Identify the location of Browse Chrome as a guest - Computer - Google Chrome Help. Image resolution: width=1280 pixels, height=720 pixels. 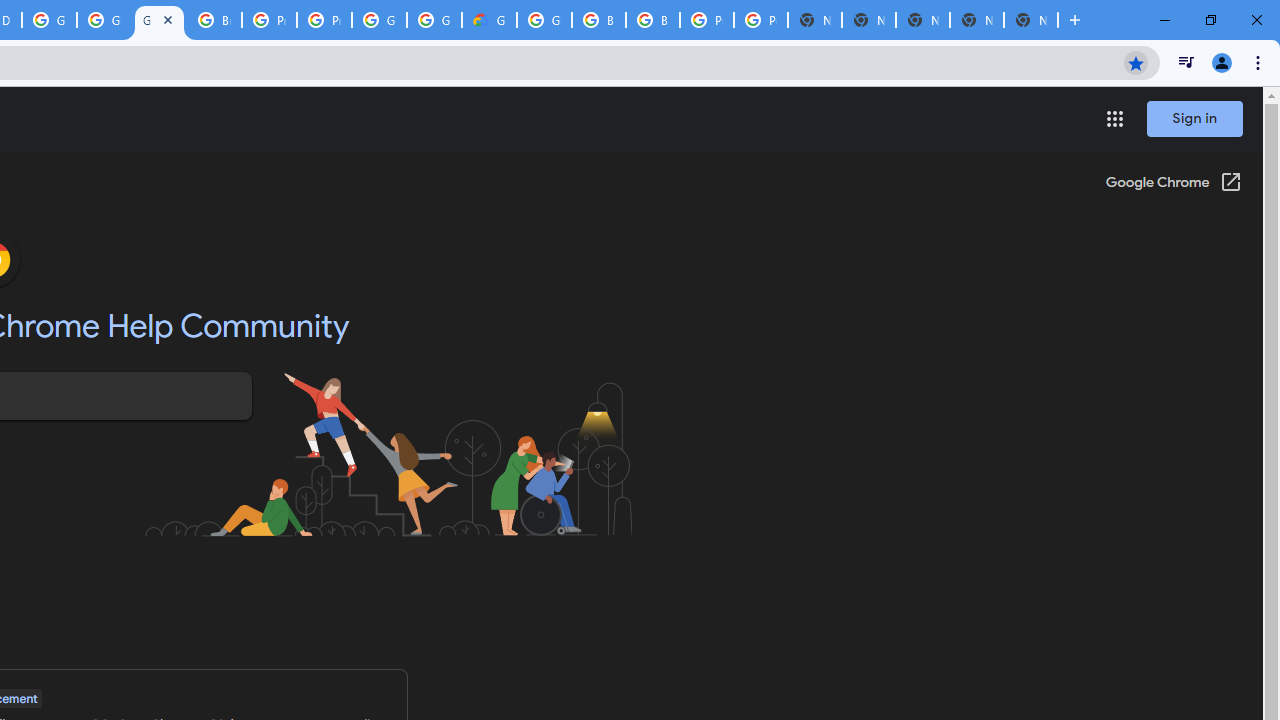
(214, 20).